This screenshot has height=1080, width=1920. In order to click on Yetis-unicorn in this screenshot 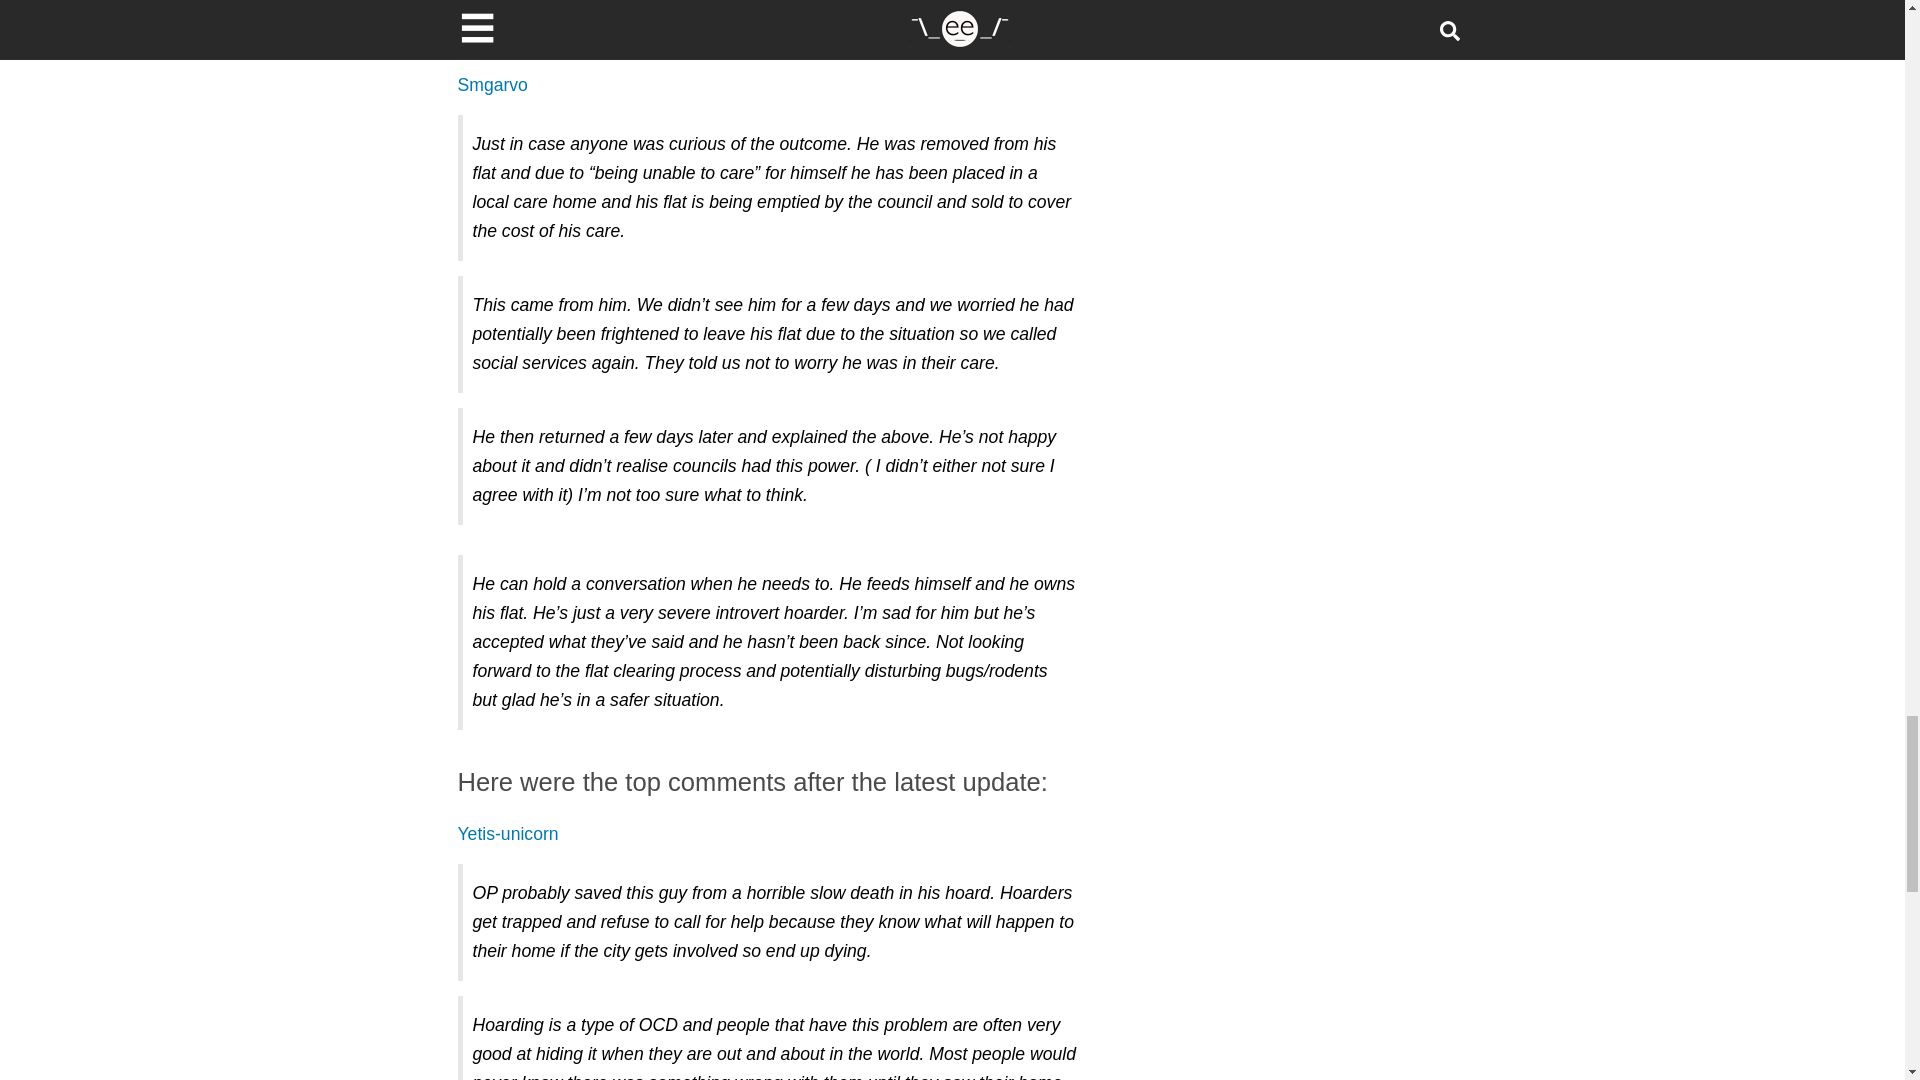, I will do `click(508, 834)`.